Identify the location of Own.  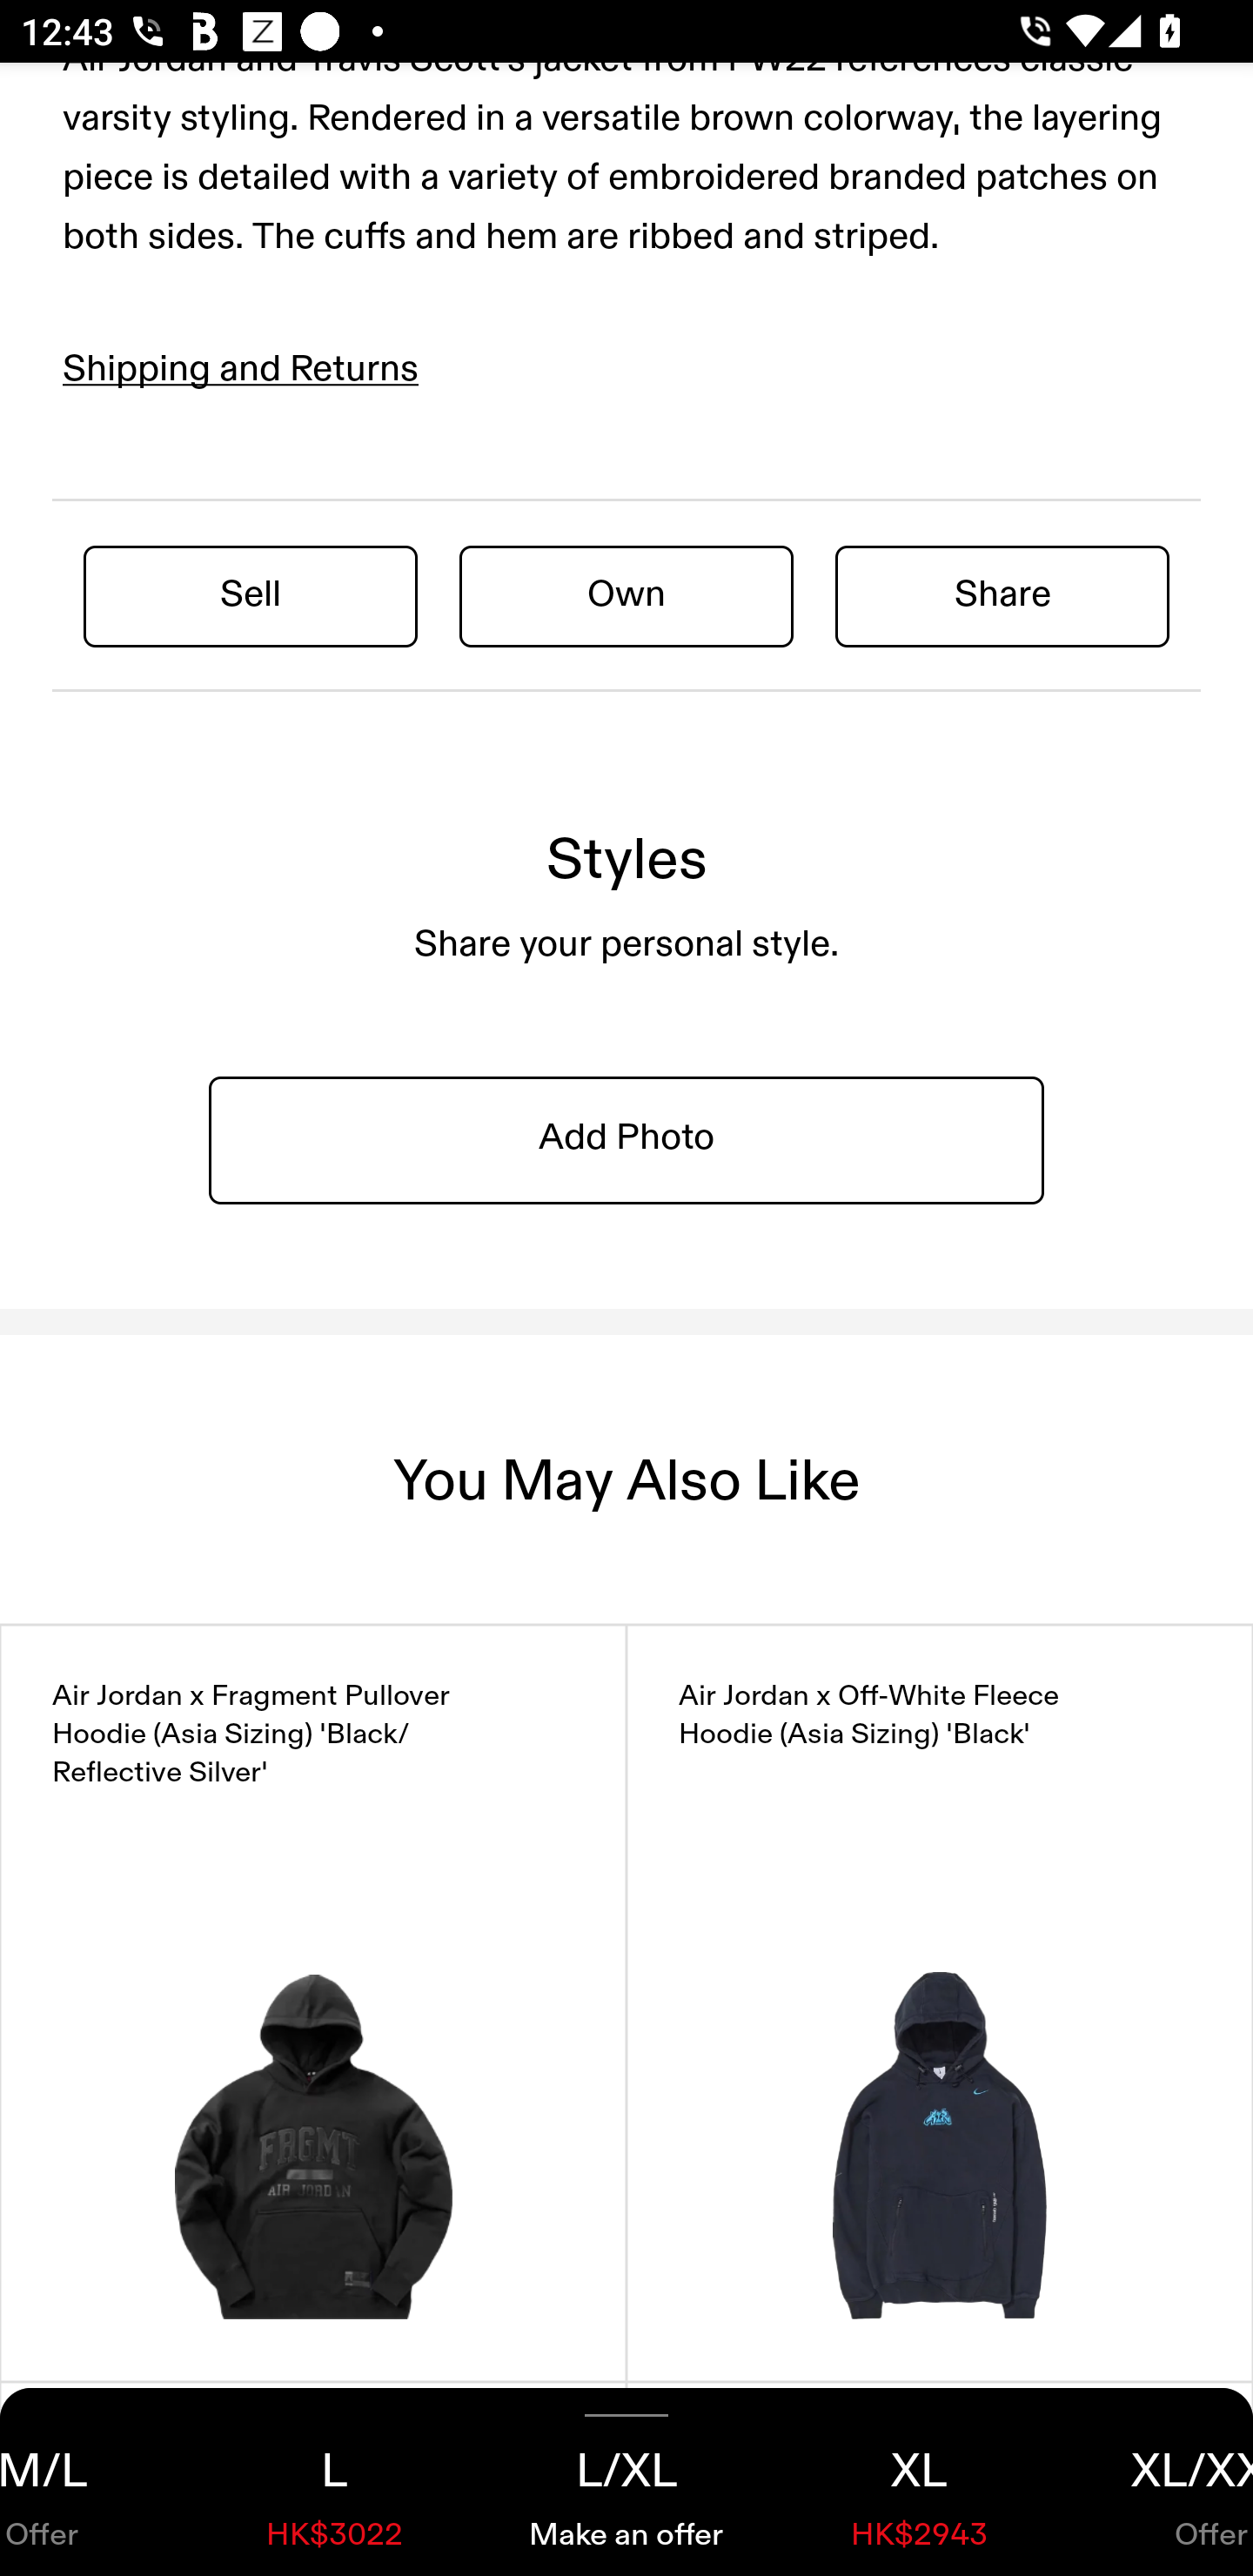
(626, 594).